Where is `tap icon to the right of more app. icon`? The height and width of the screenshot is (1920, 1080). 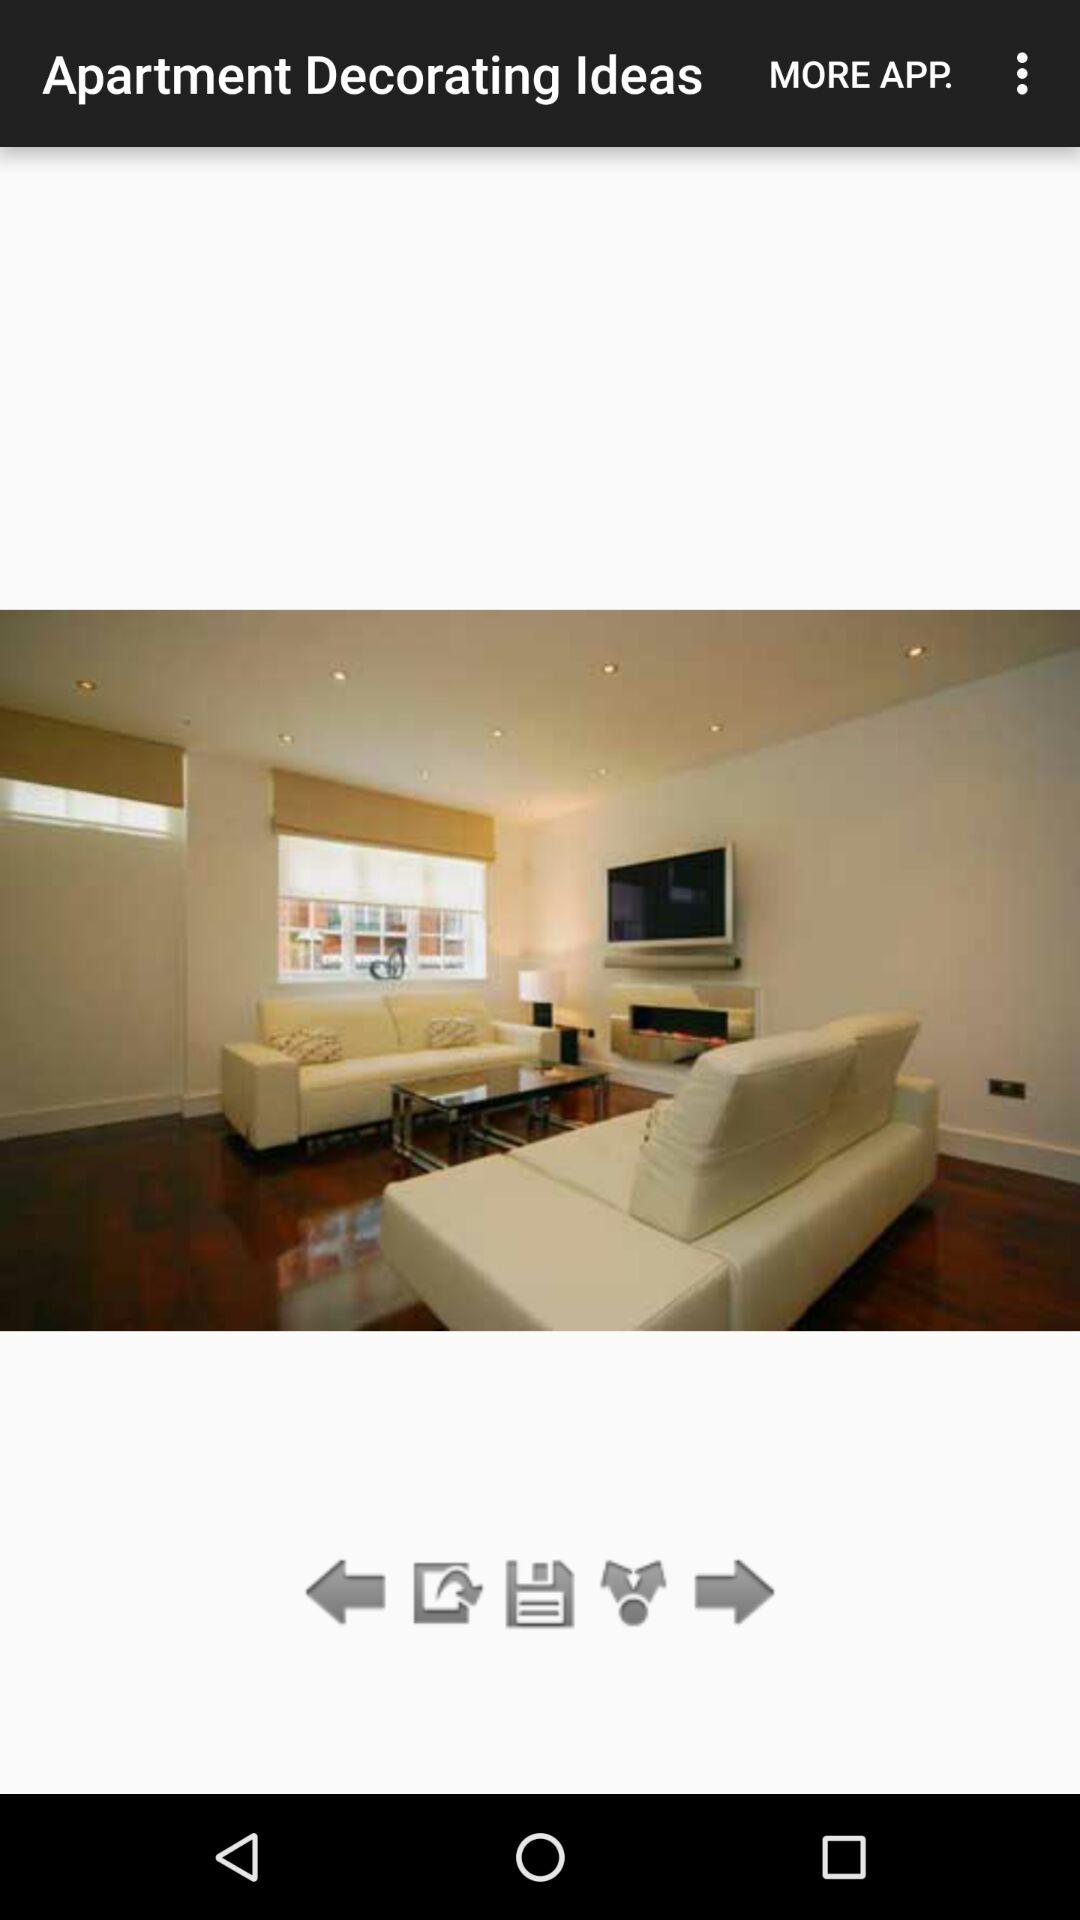
tap icon to the right of more app. icon is located at coordinates (1028, 73).